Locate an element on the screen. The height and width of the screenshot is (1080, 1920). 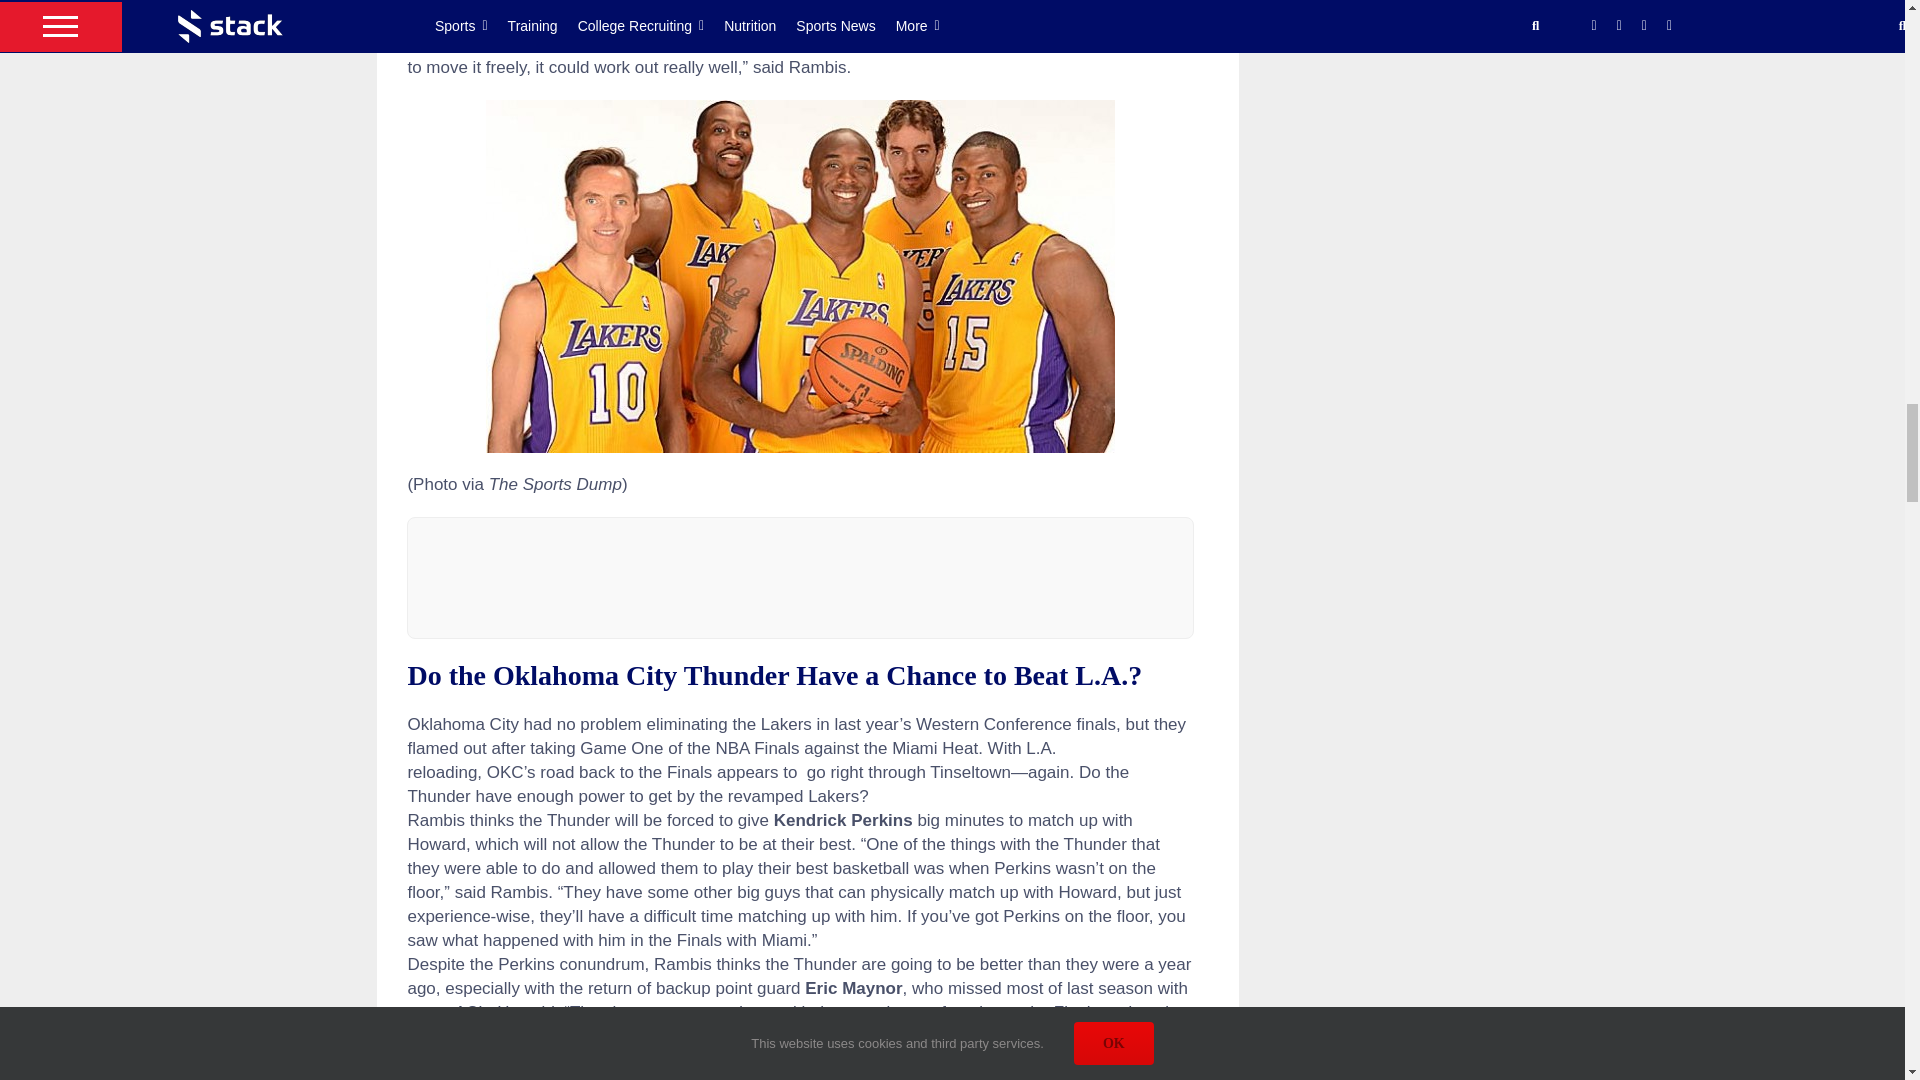
Los Angeles Lakers - STACK is located at coordinates (800, 276).